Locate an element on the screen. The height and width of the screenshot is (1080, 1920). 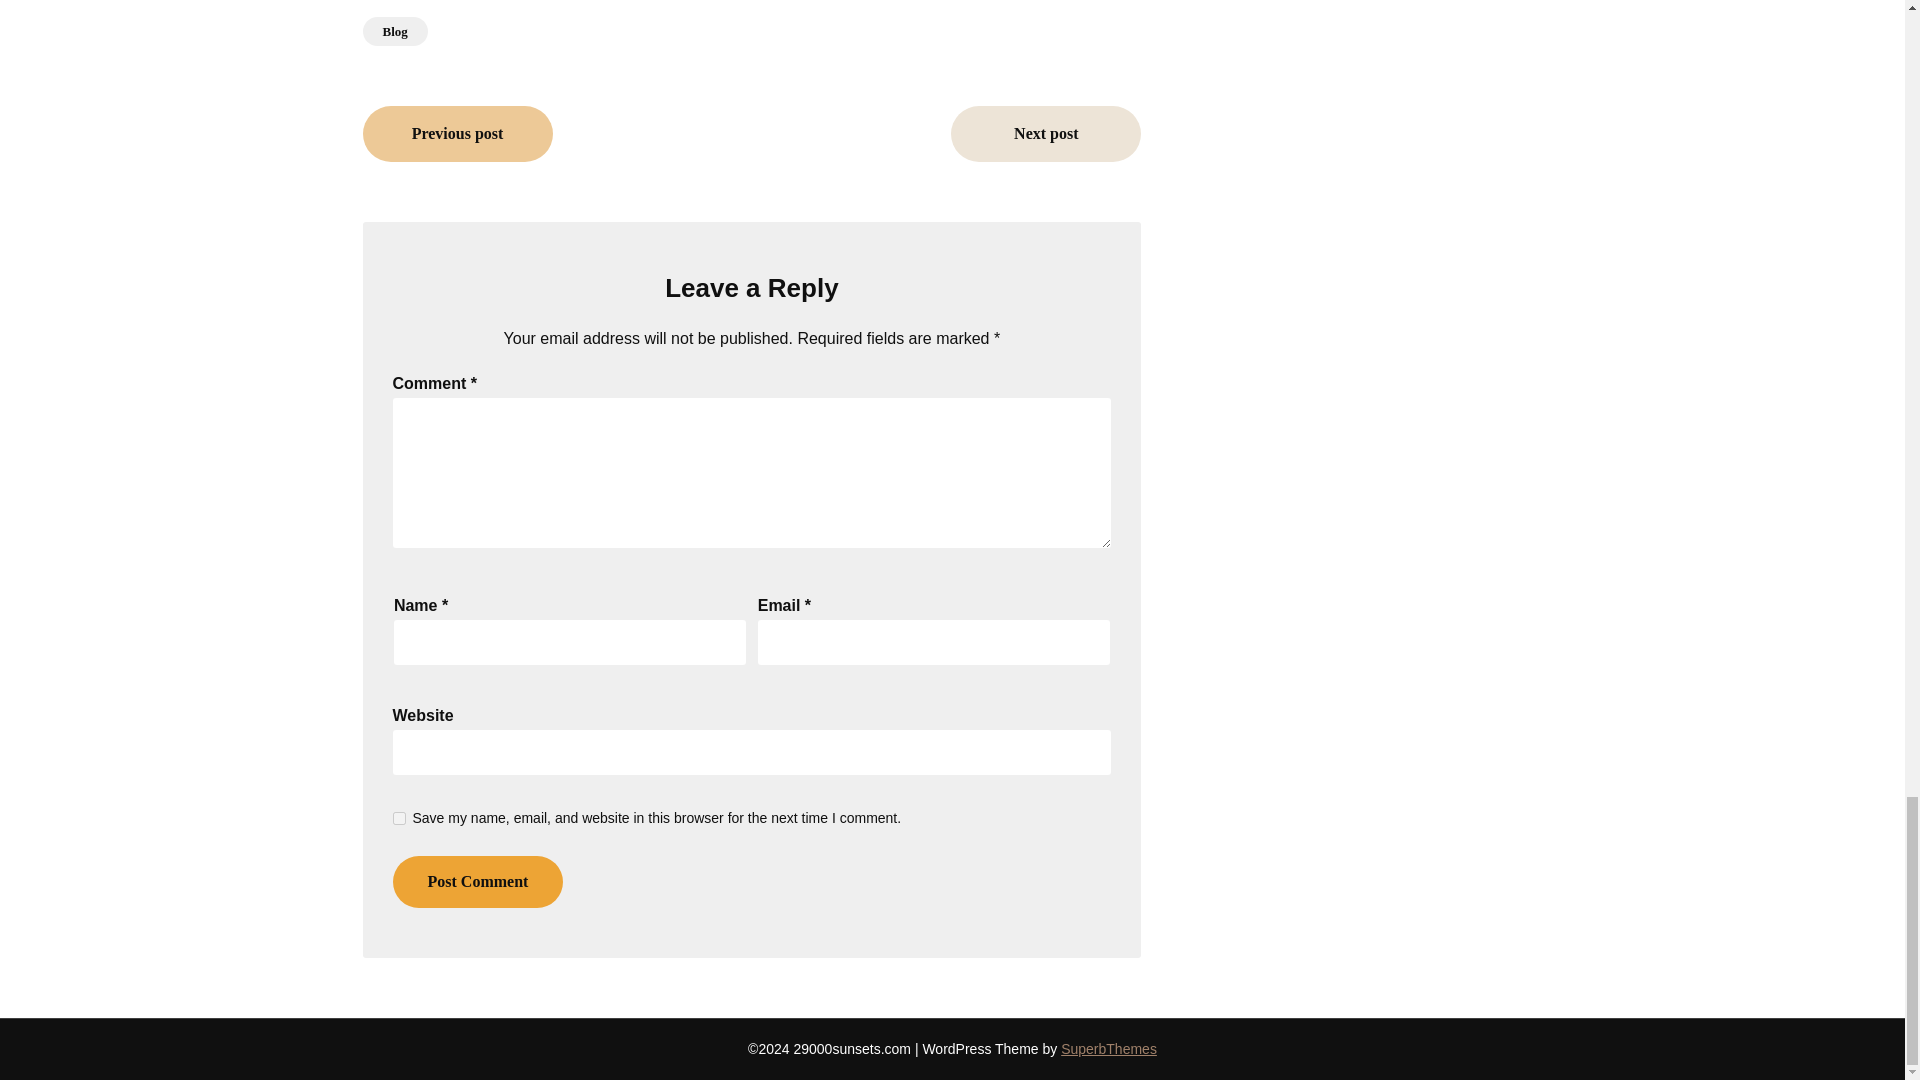
yes is located at coordinates (398, 818).